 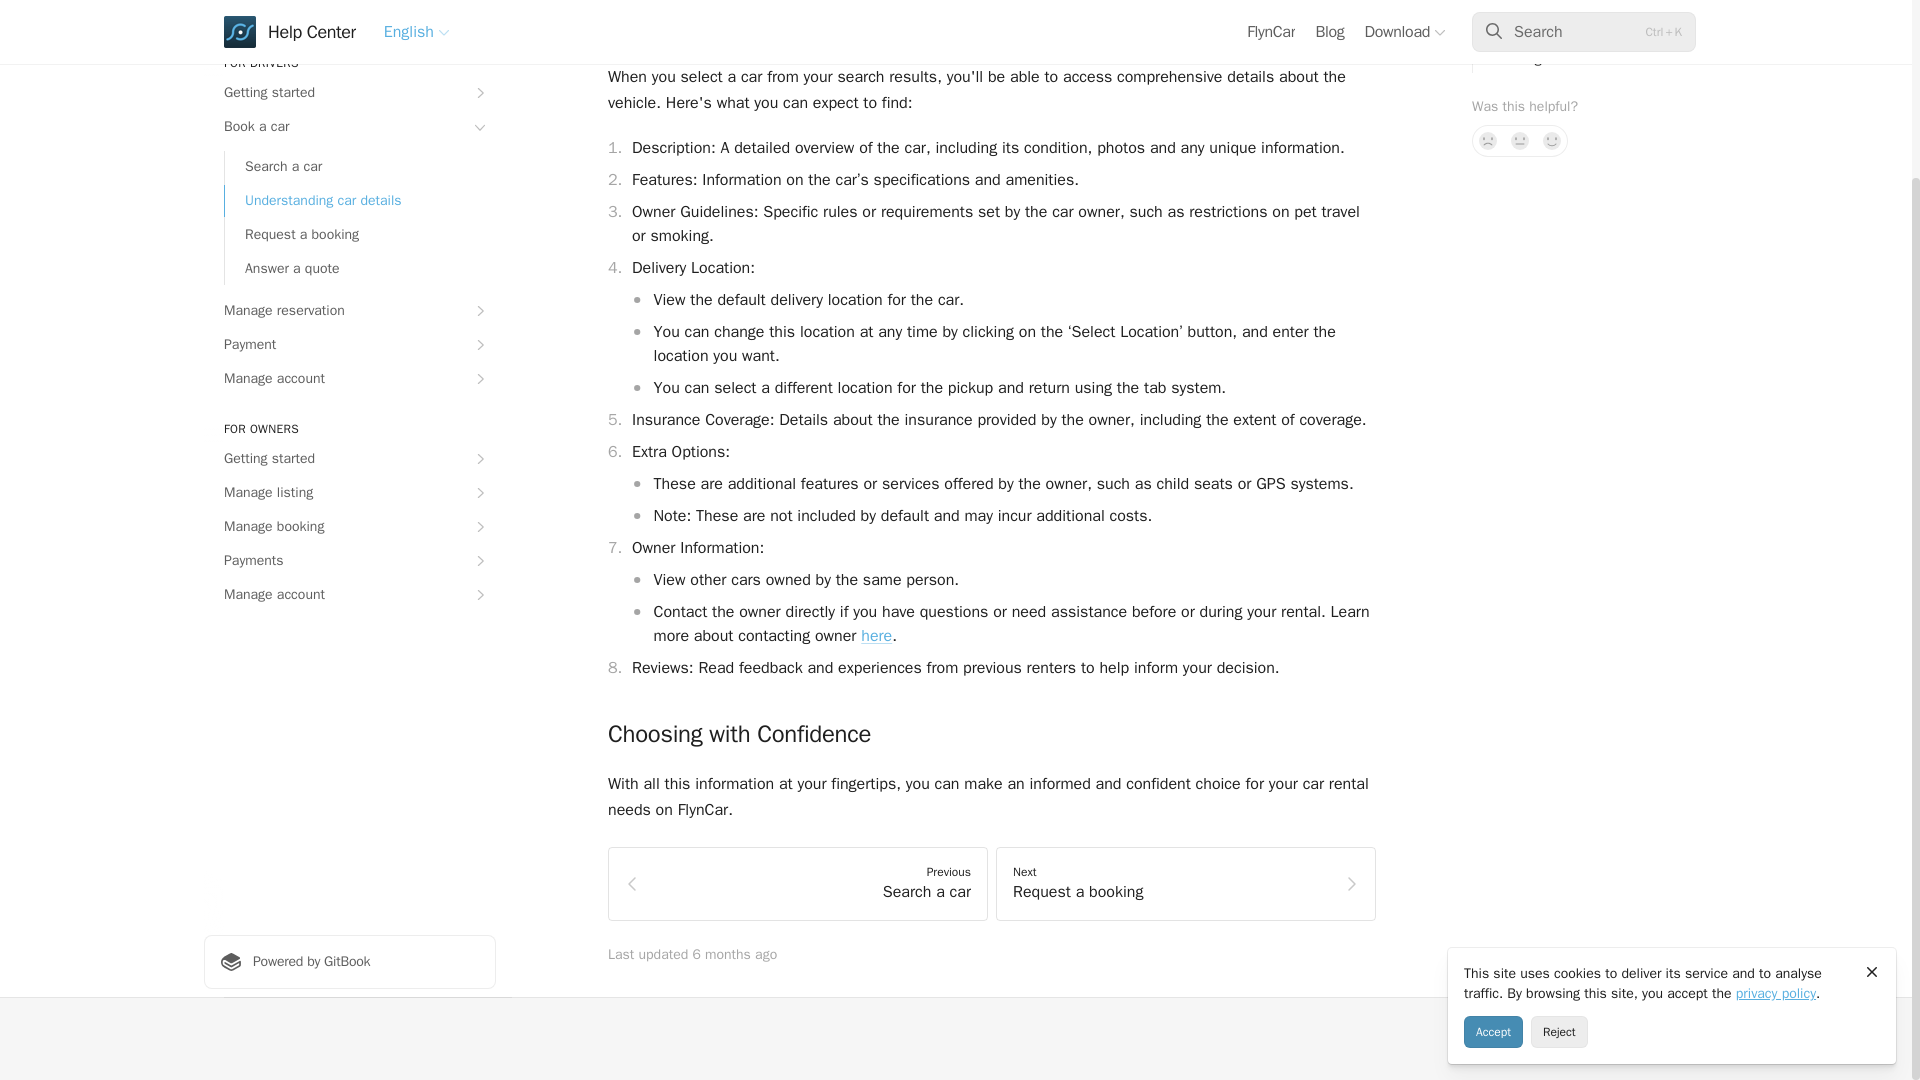 I want to click on Search a car, so click(x=360, y=36).